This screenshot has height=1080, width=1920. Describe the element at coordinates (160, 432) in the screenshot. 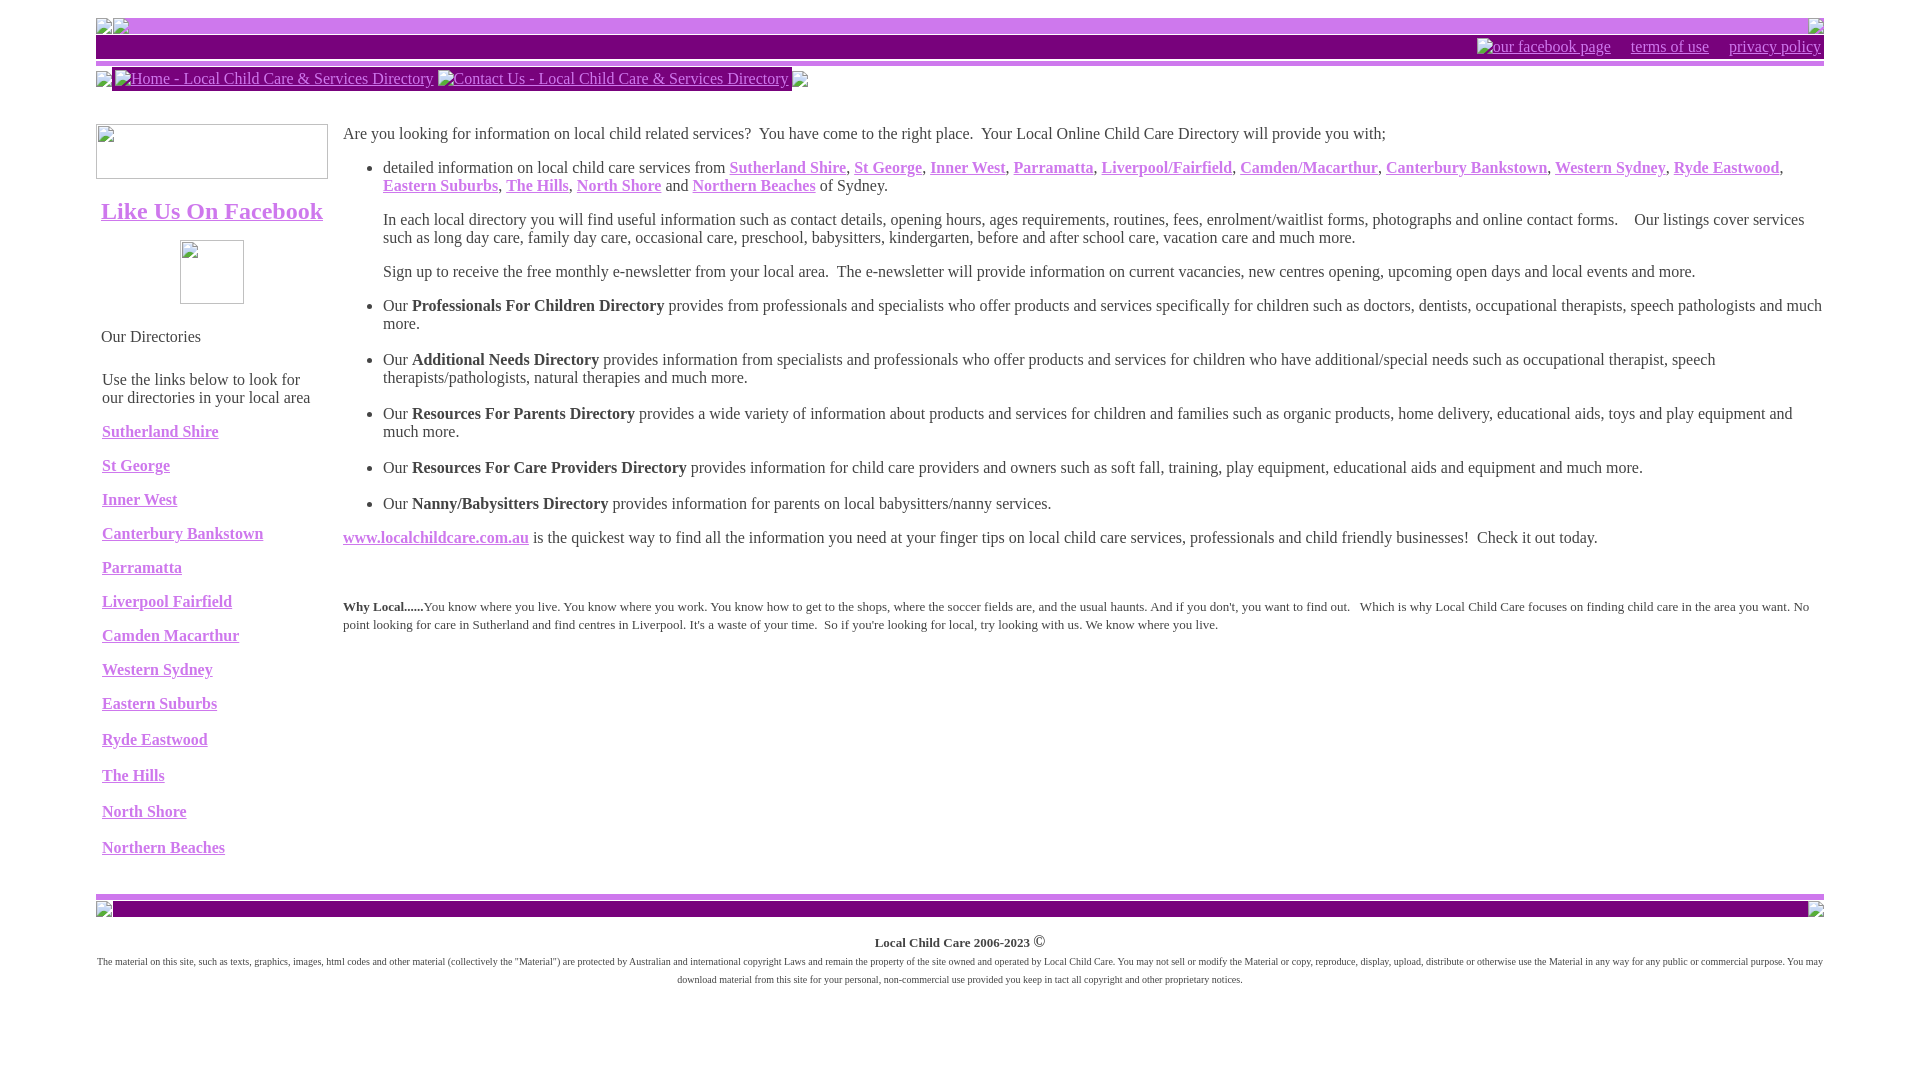

I see `Sutherland Shire` at that location.